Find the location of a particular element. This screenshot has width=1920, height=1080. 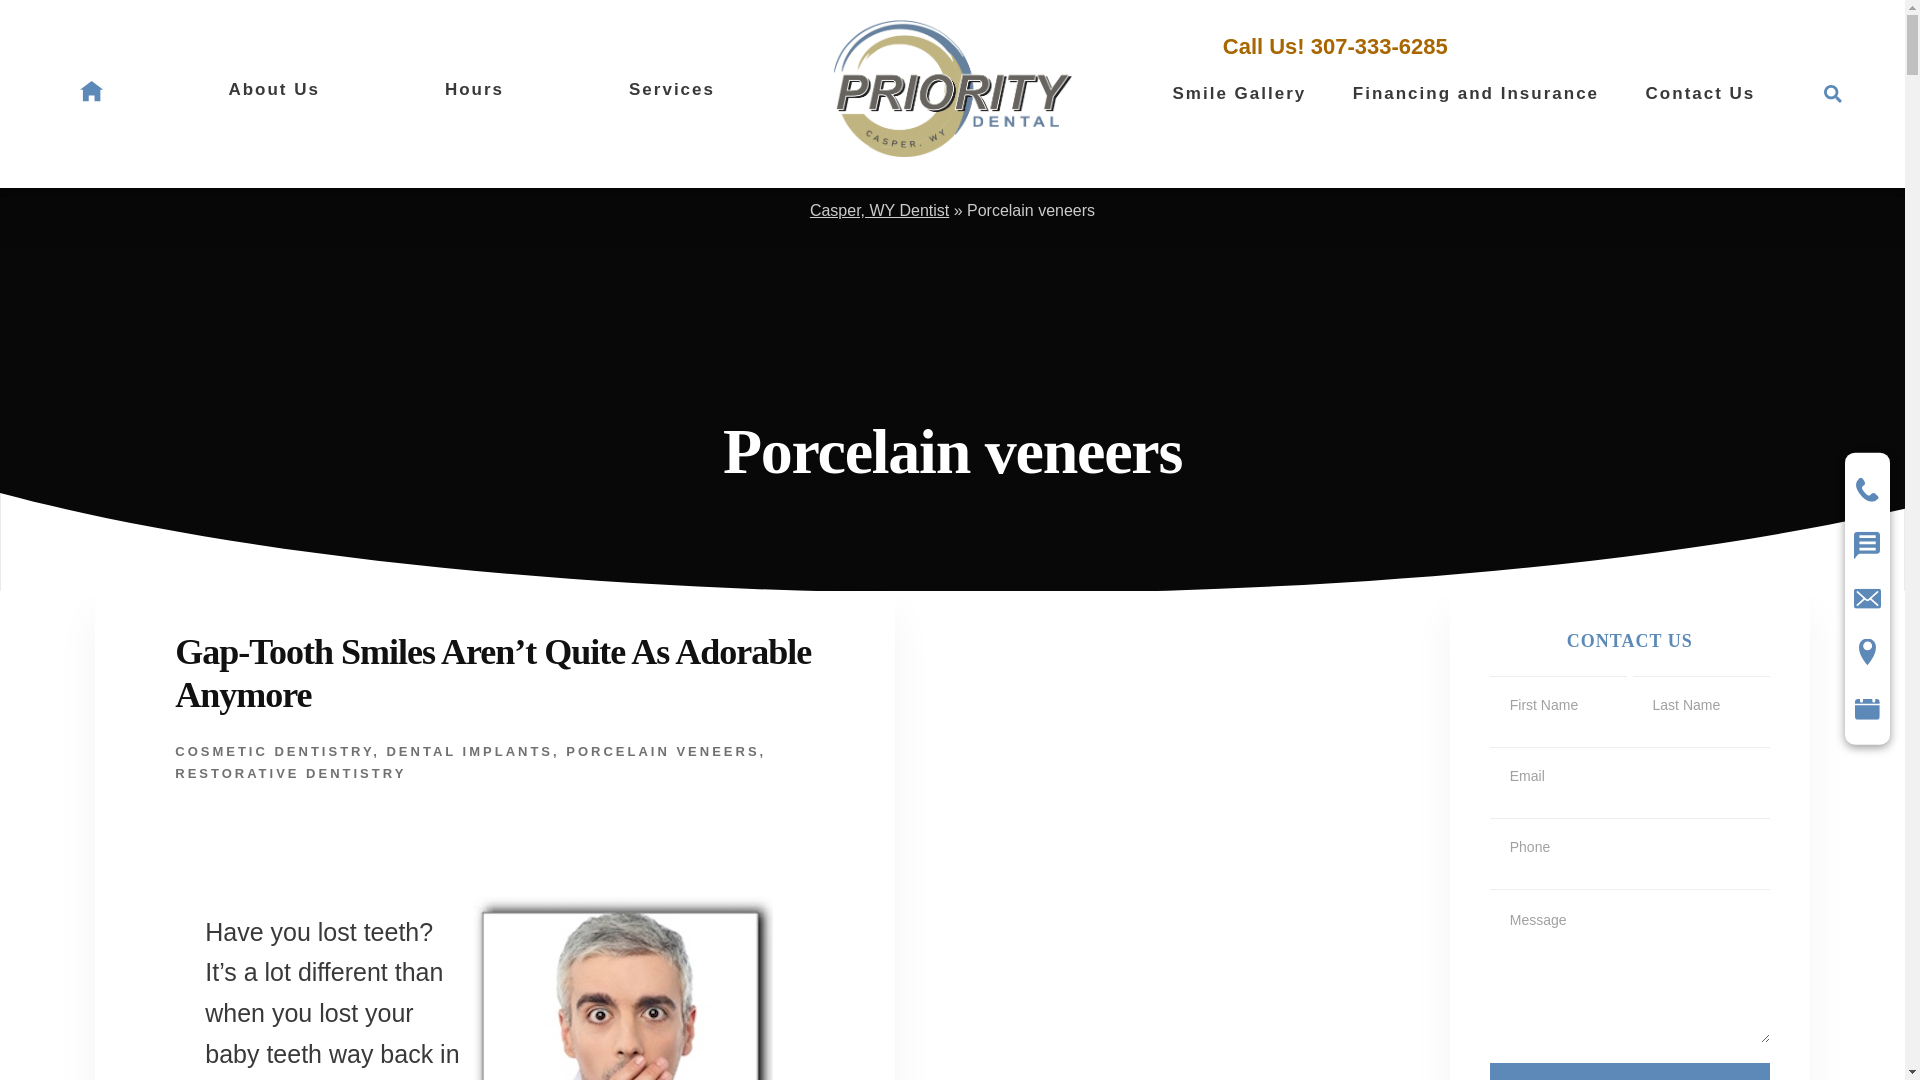

Services is located at coordinates (672, 89).